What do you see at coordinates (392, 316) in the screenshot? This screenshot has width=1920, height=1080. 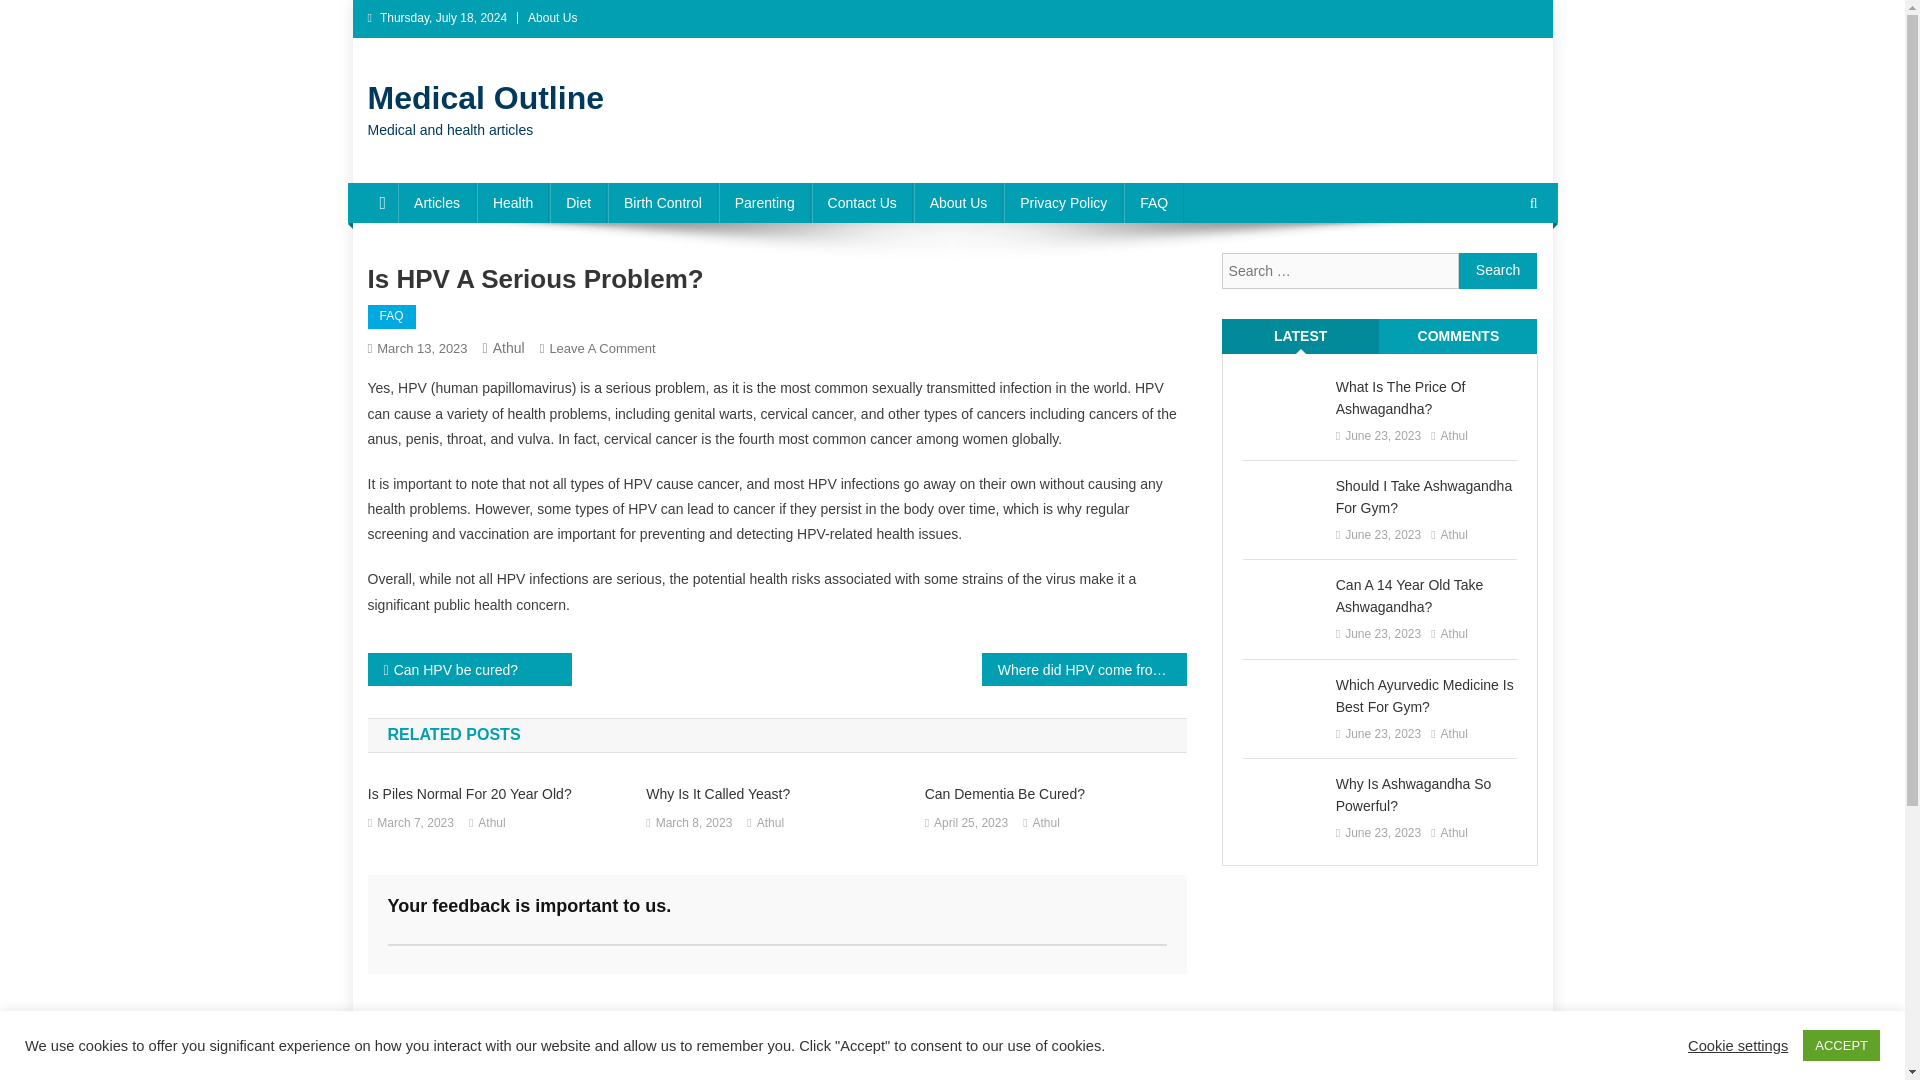 I see `FAQ` at bounding box center [392, 316].